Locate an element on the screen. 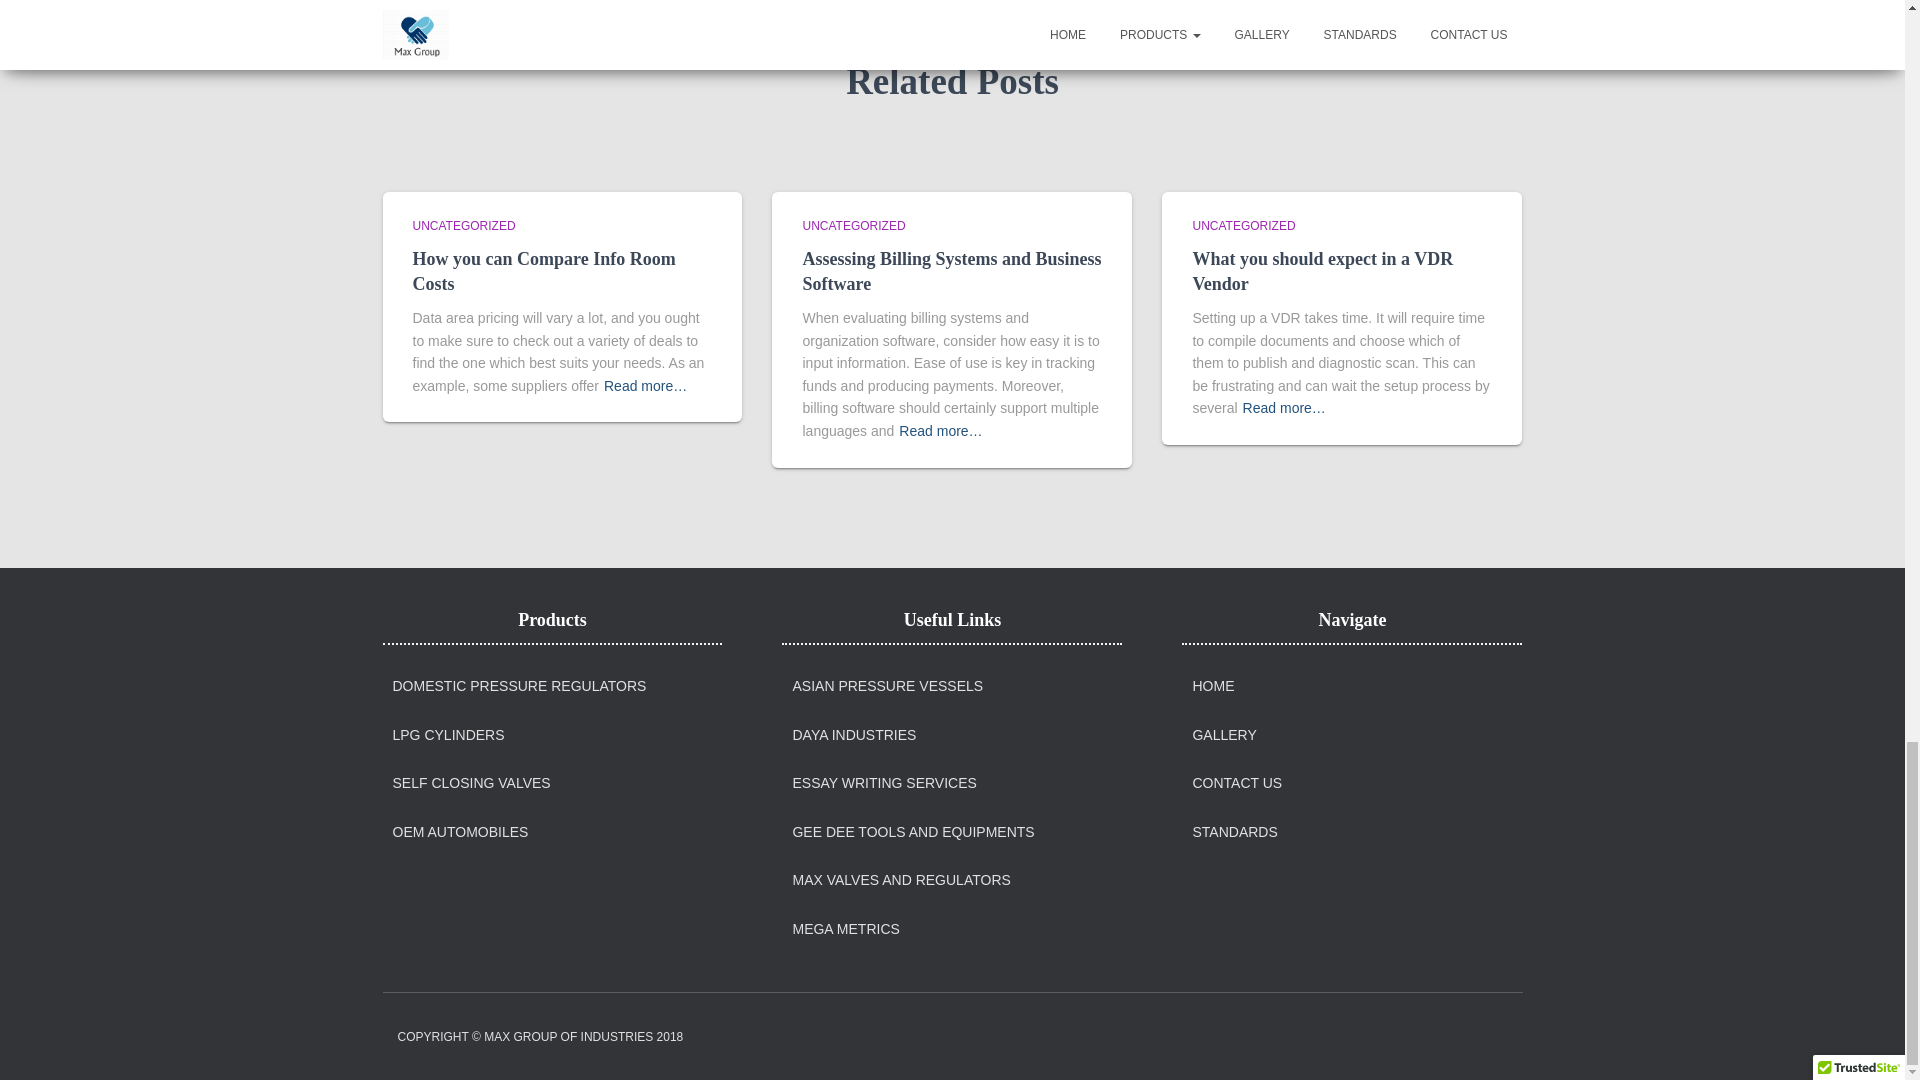 The image size is (1920, 1080). Assessing Billing Systems and Business Software is located at coordinates (951, 271).